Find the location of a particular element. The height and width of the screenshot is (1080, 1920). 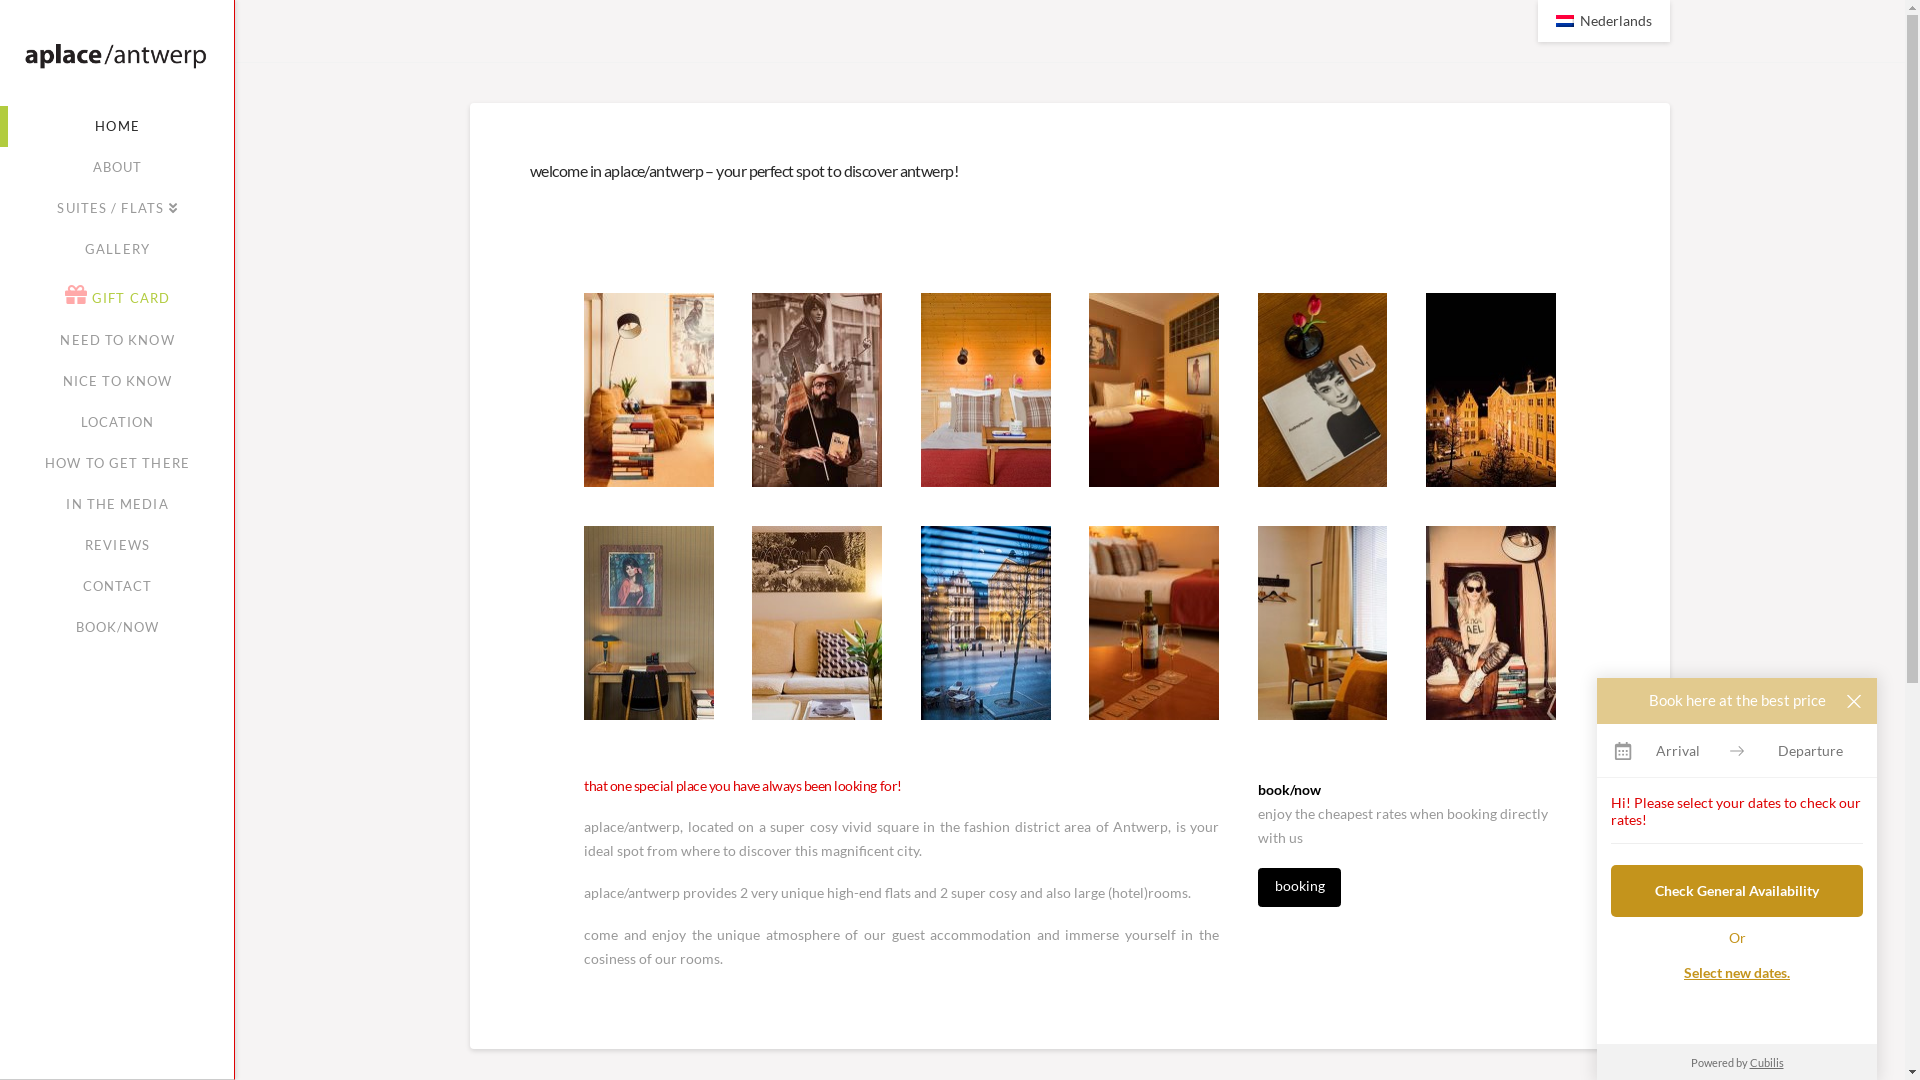

LOCATION is located at coordinates (117, 422).